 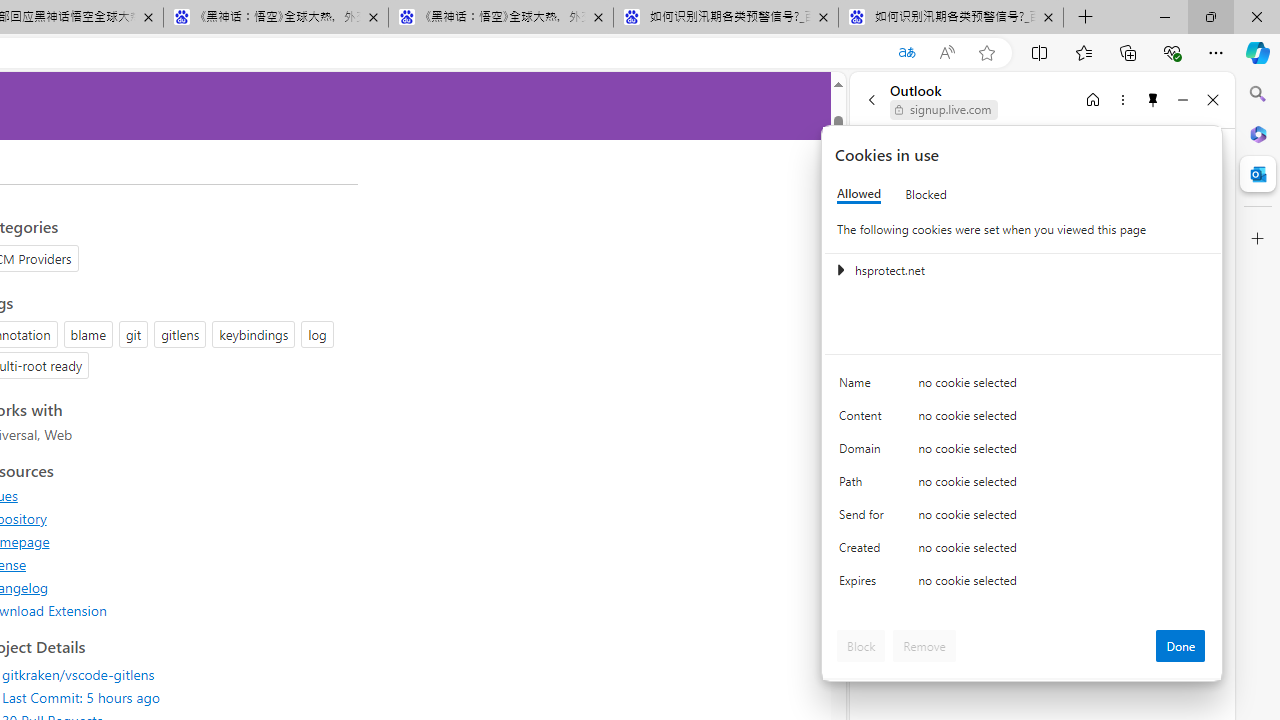 What do you see at coordinates (864, 518) in the screenshot?
I see `Send for` at bounding box center [864, 518].